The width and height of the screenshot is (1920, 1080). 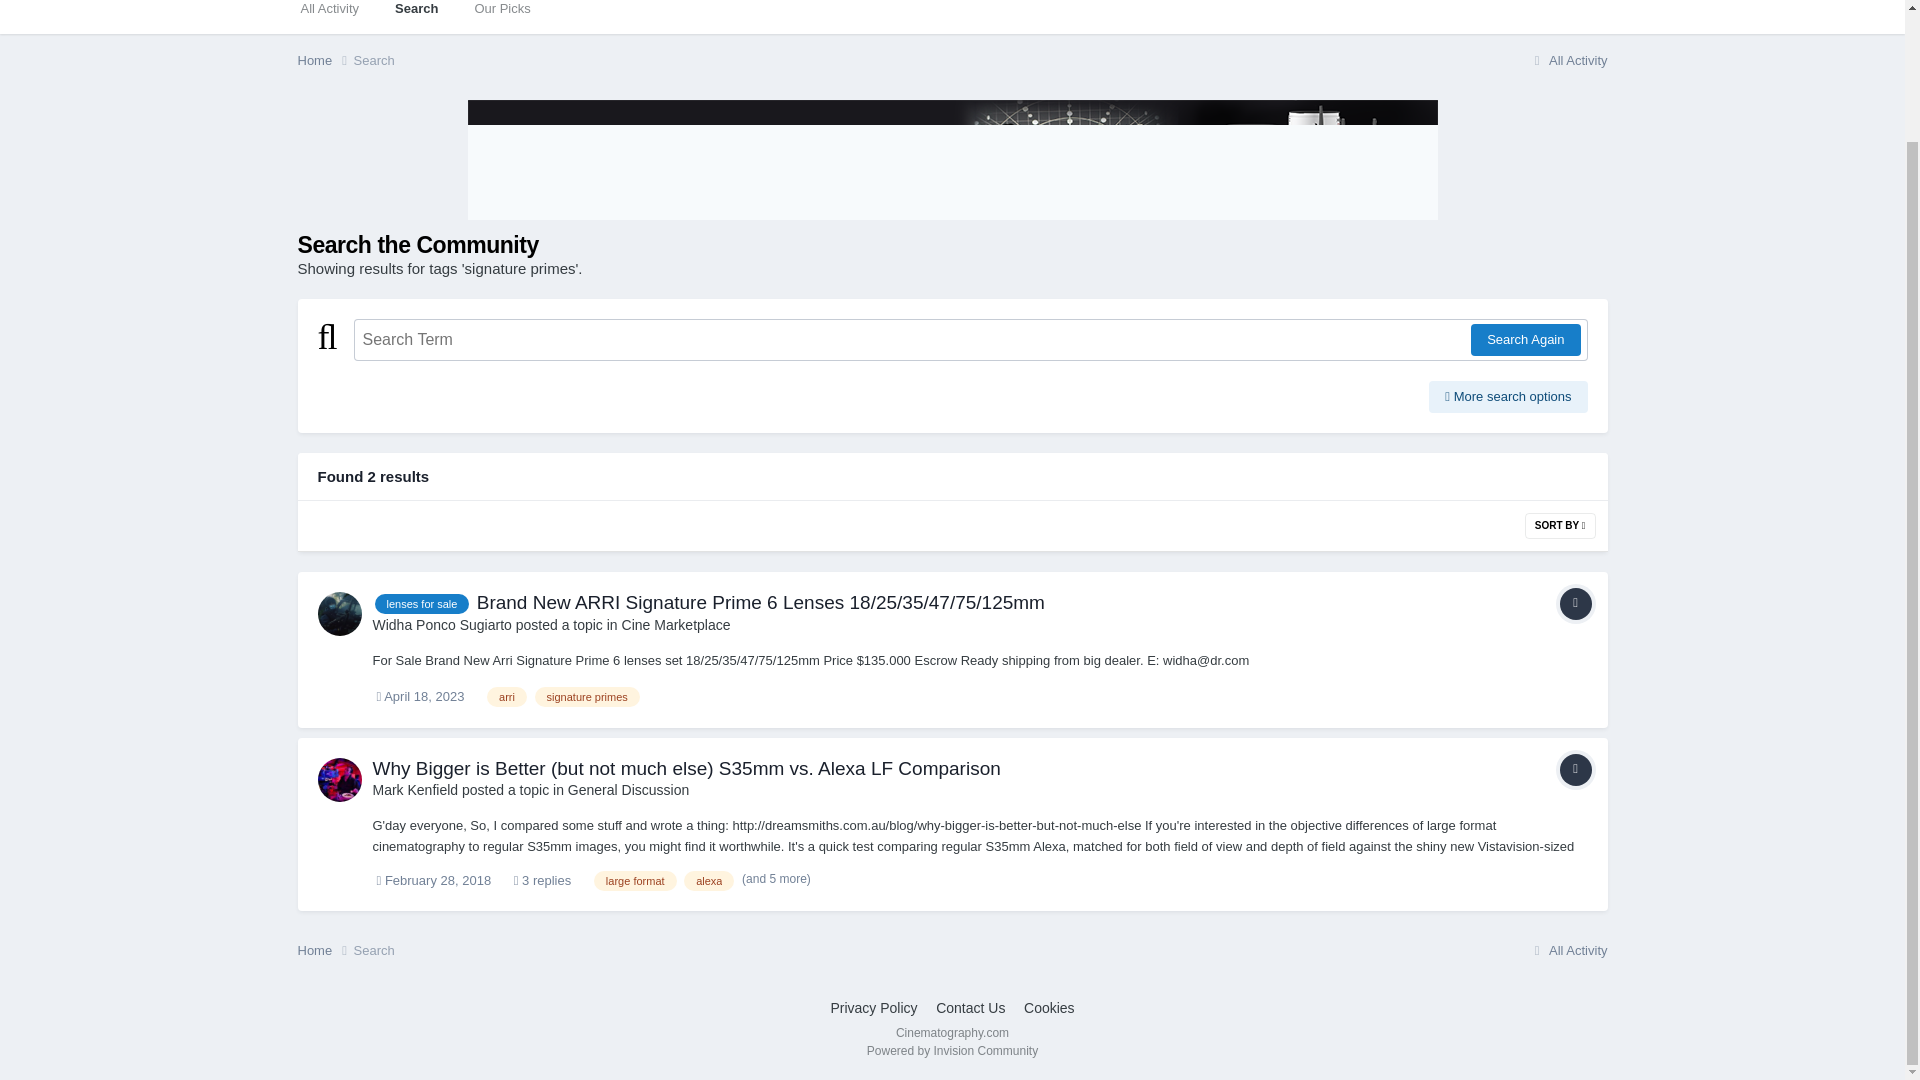 I want to click on Go to Widha Ponco Sugiarto's profile, so click(x=441, y=624).